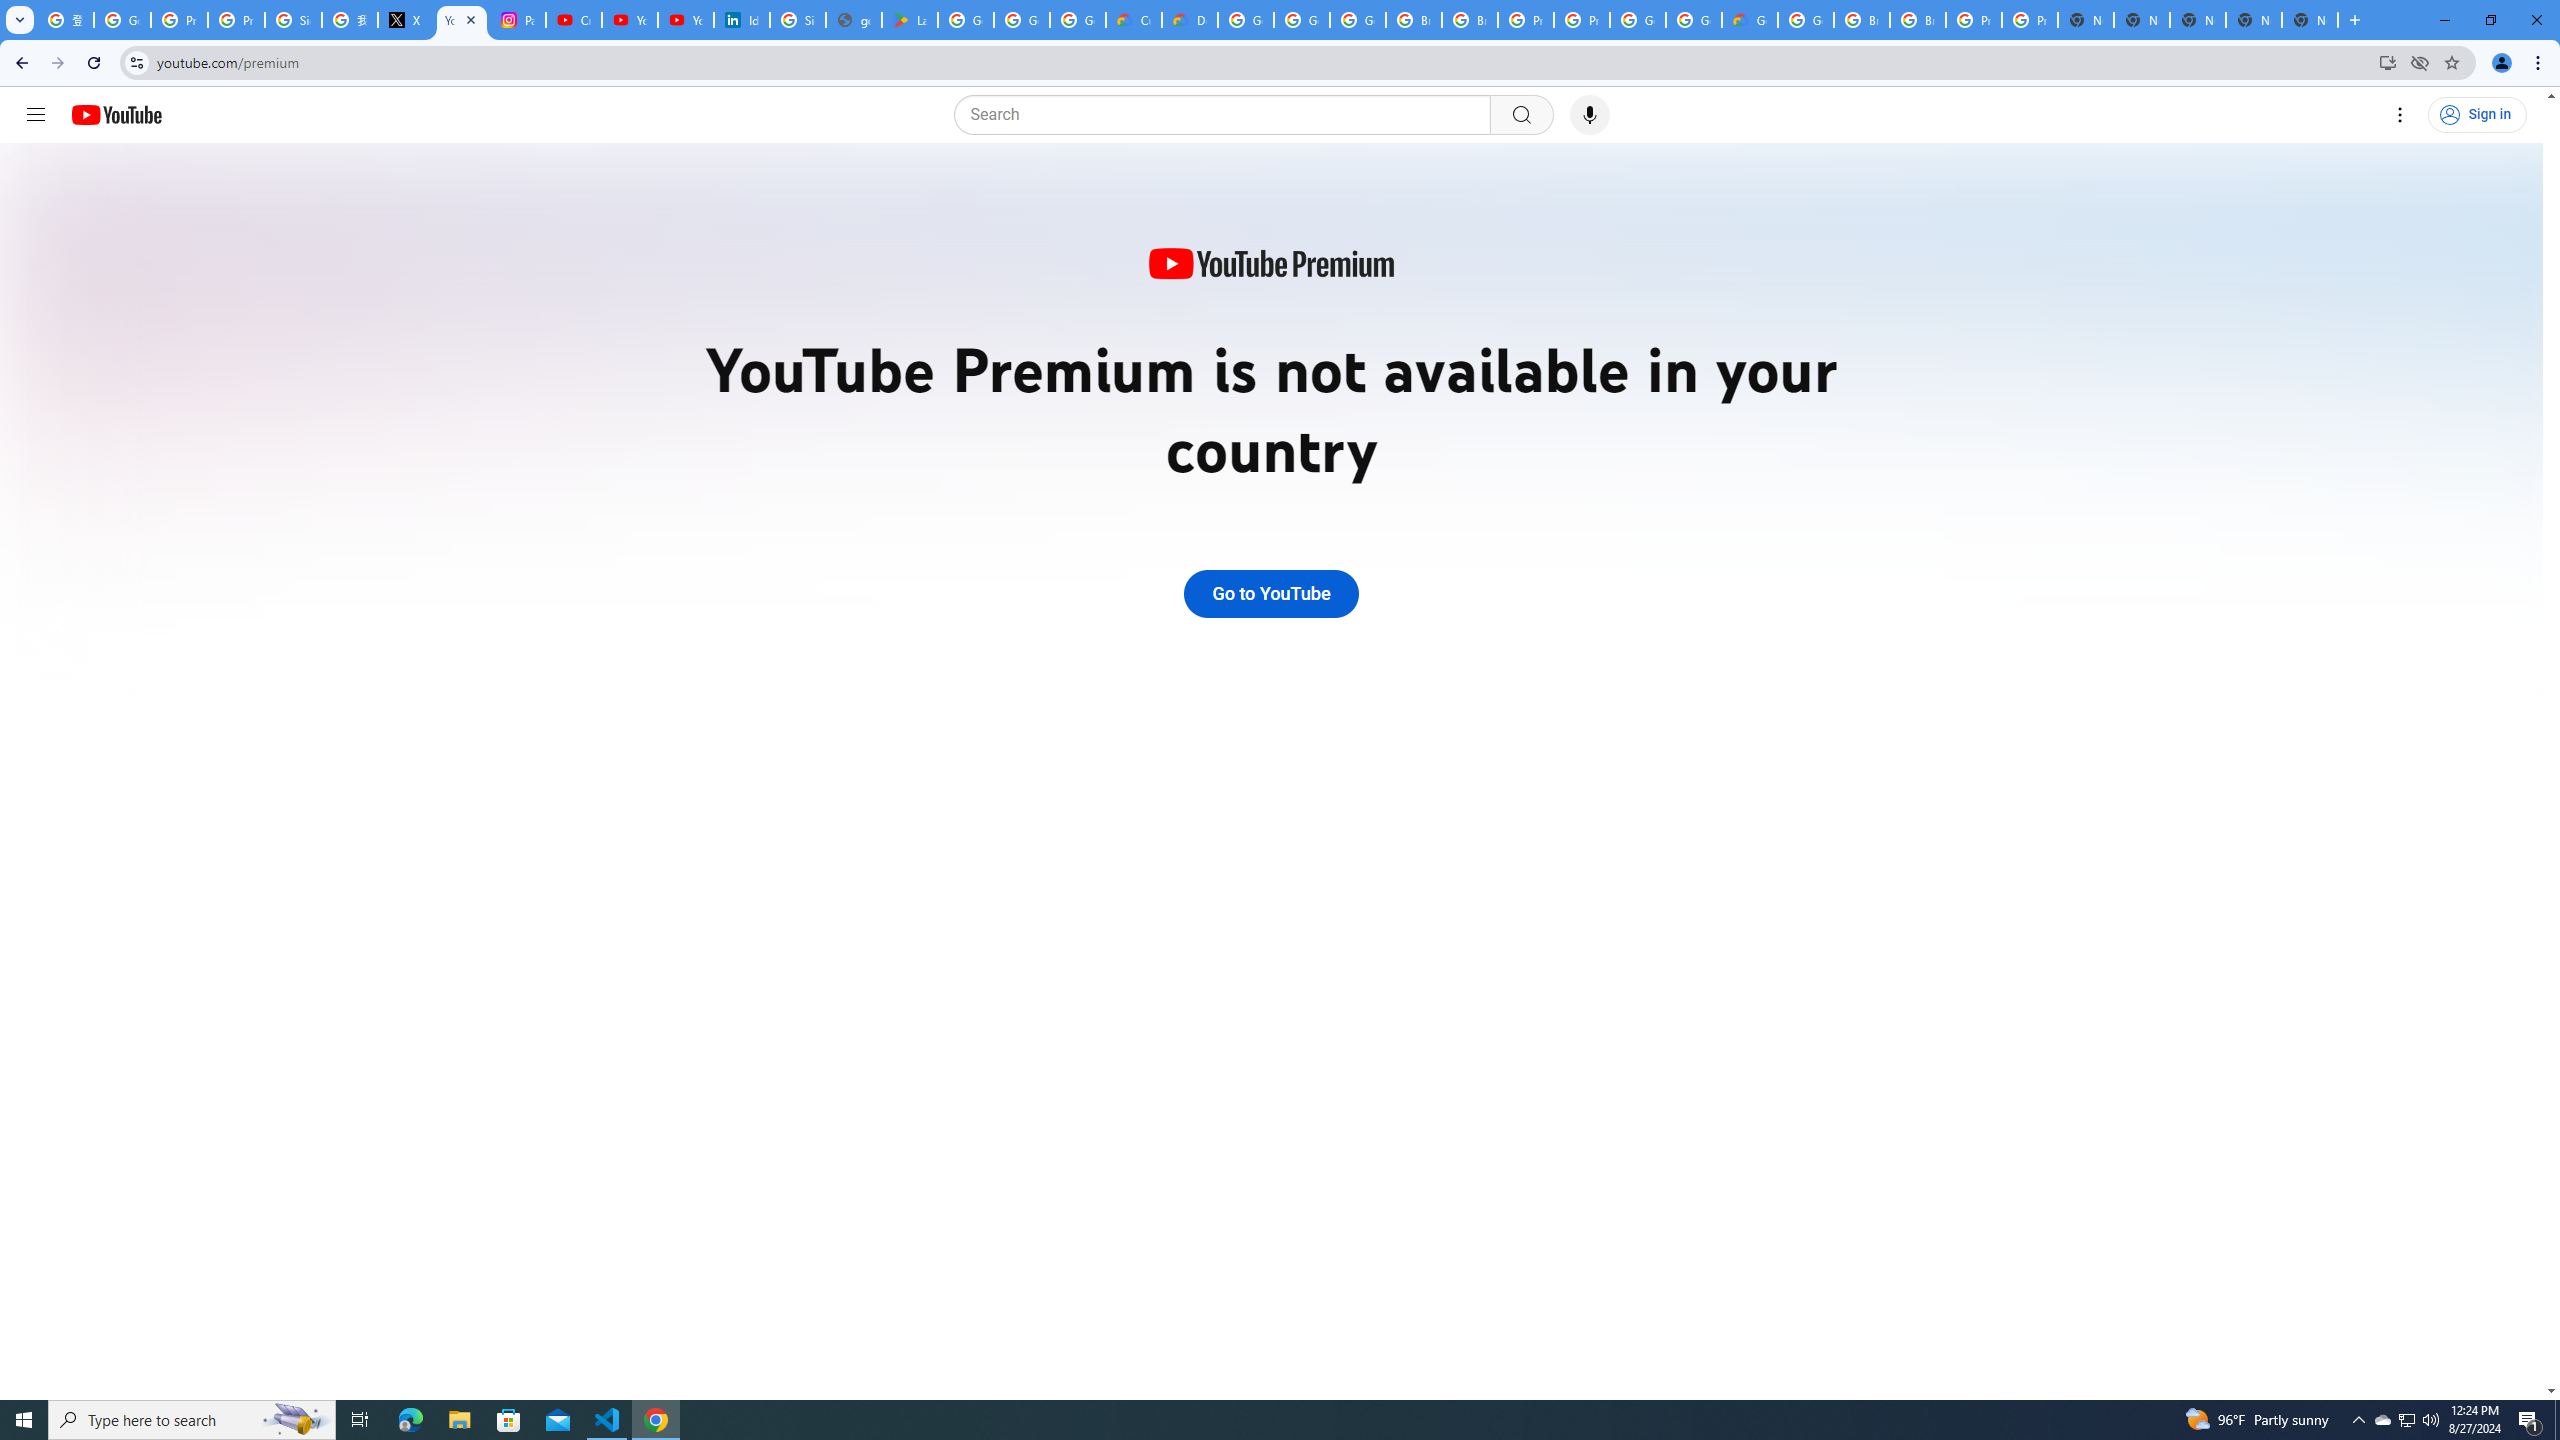  I want to click on Go to YouTube, so click(1270, 594).